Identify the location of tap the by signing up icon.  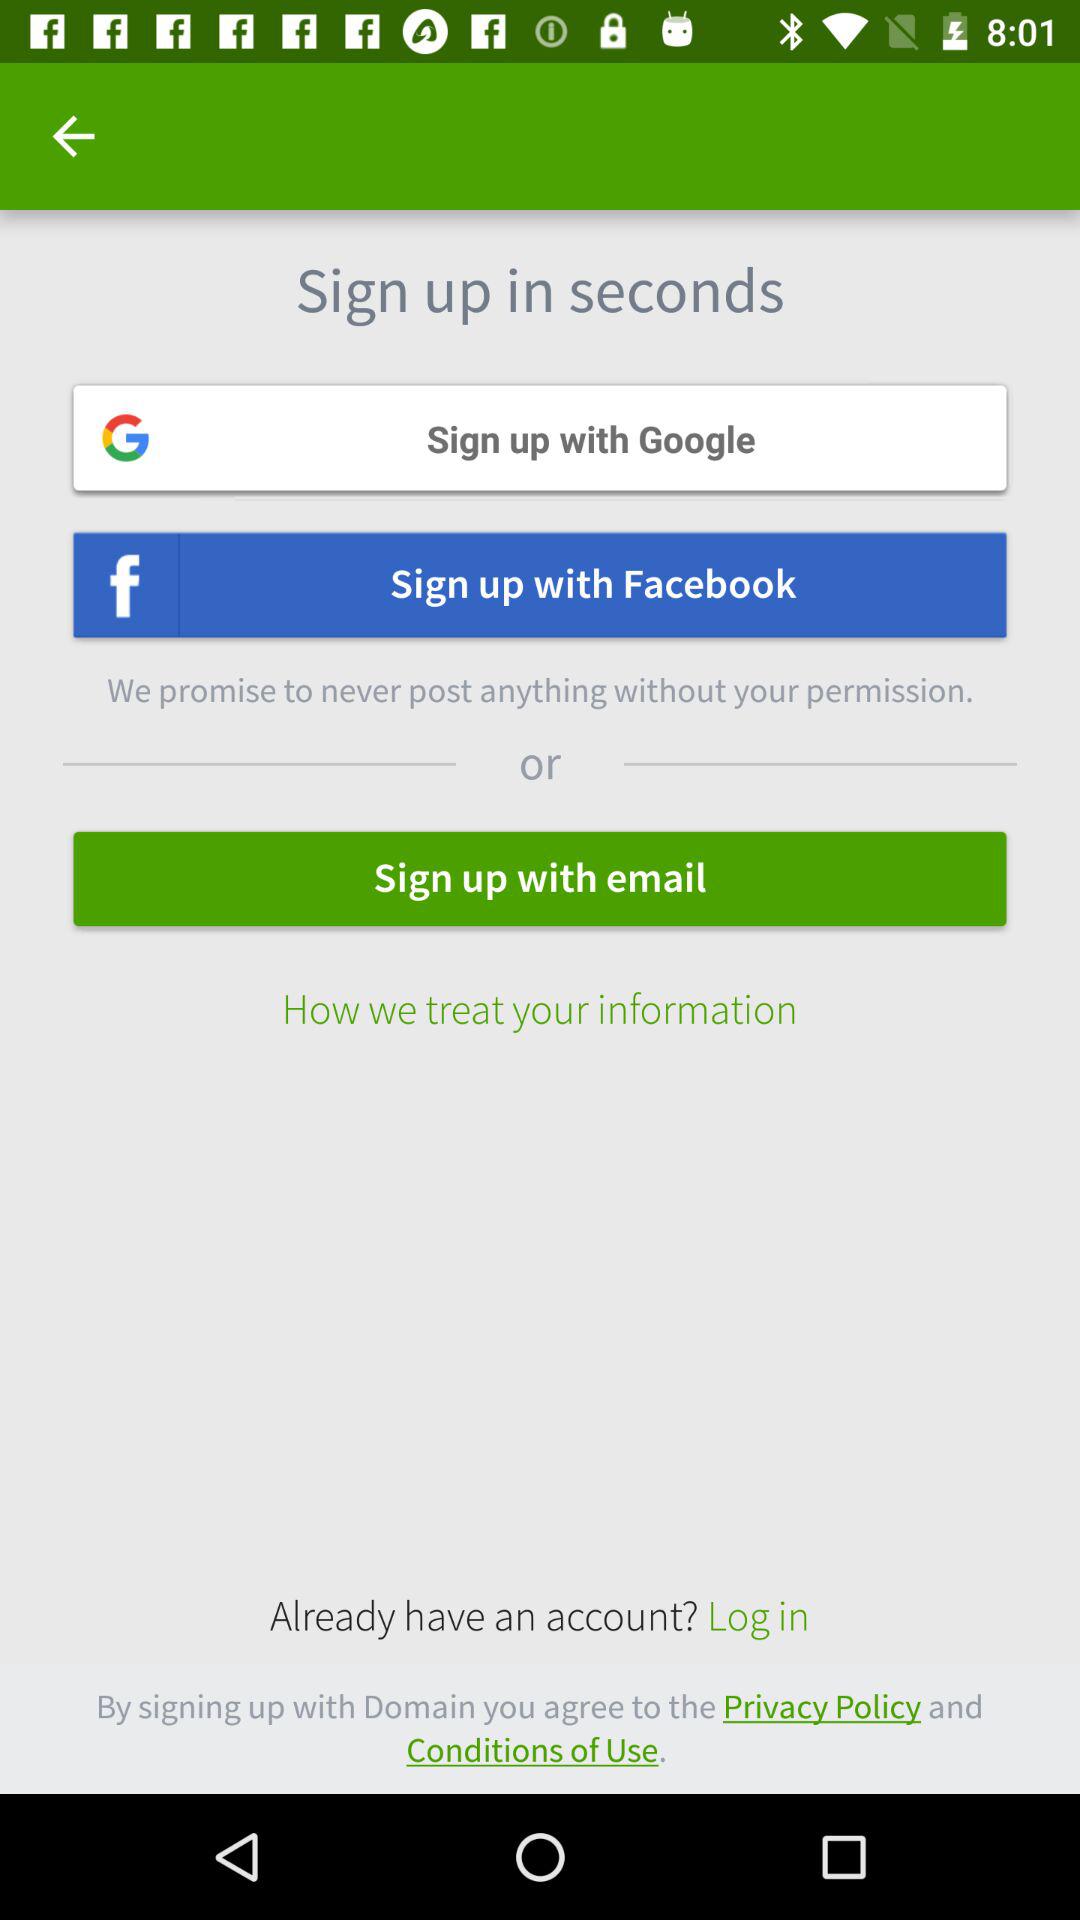
(540, 1728).